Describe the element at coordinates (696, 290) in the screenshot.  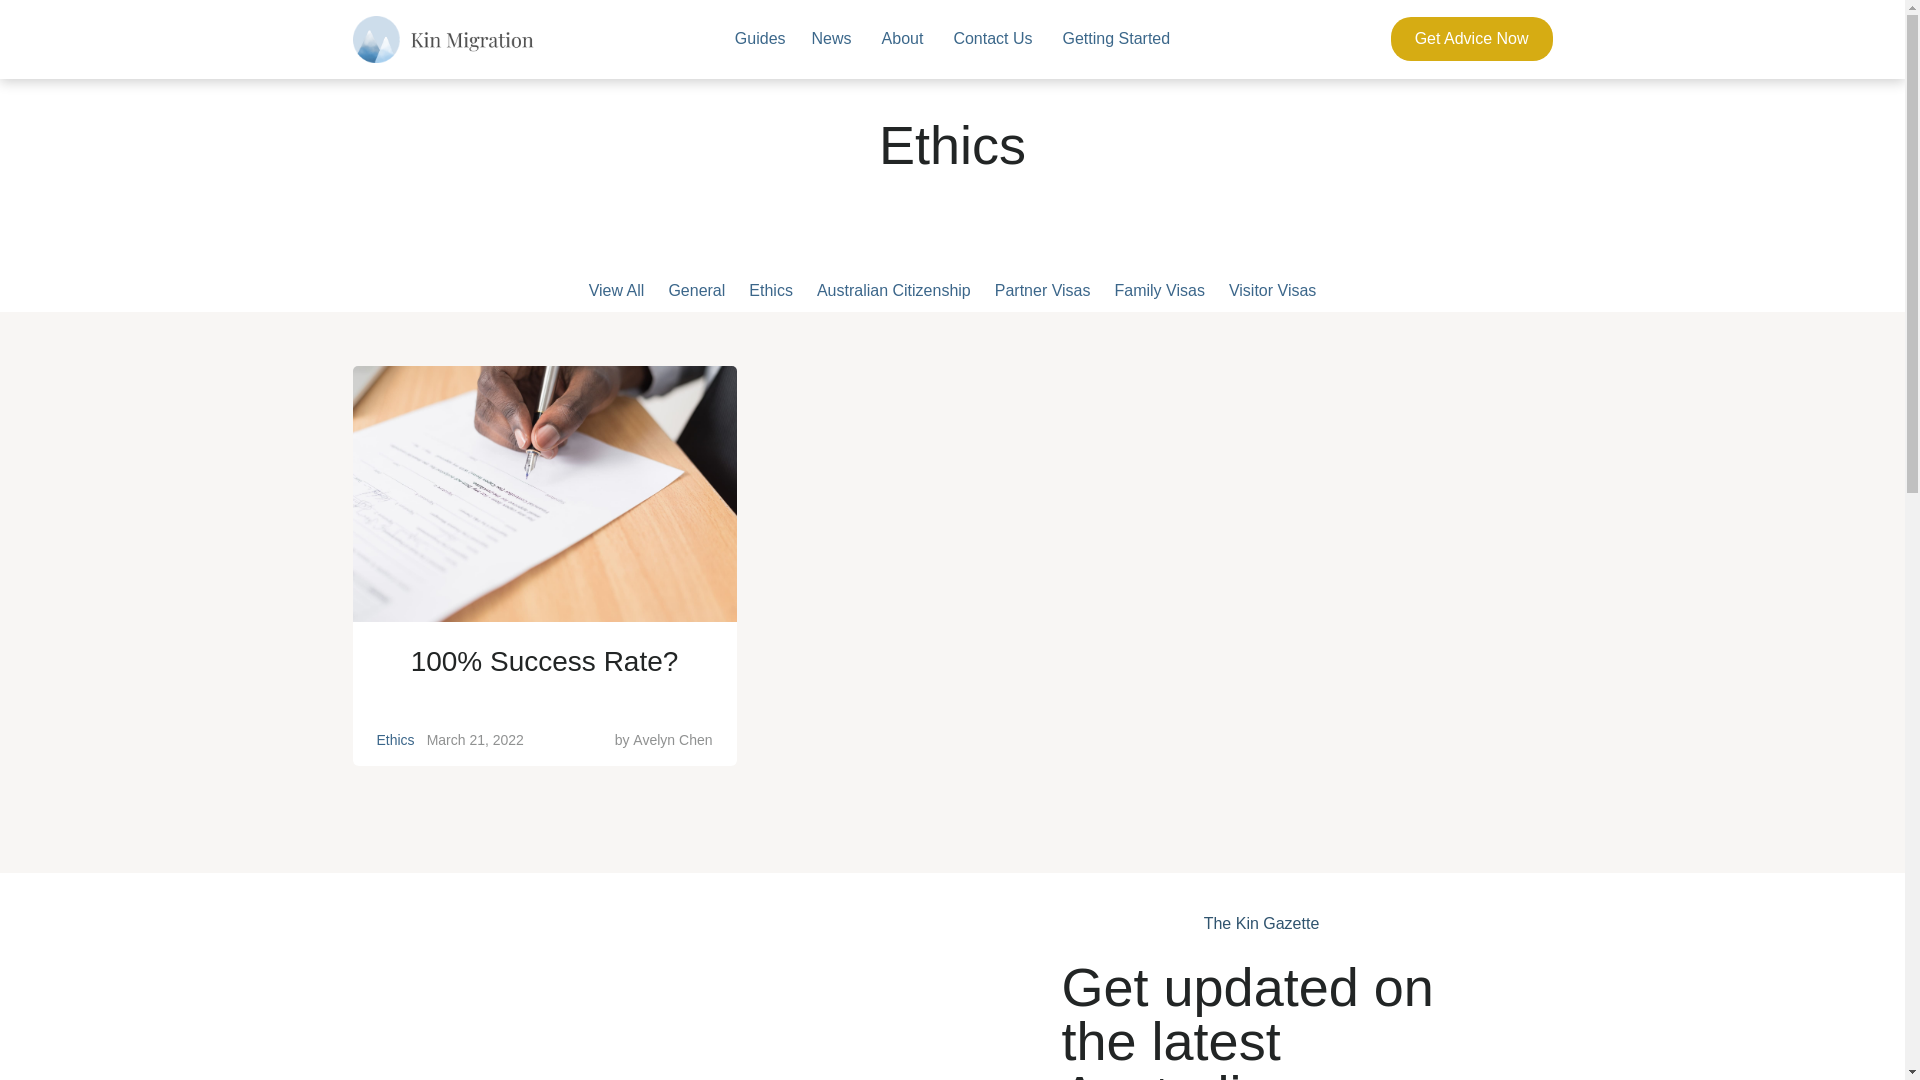
I see `General` at that location.